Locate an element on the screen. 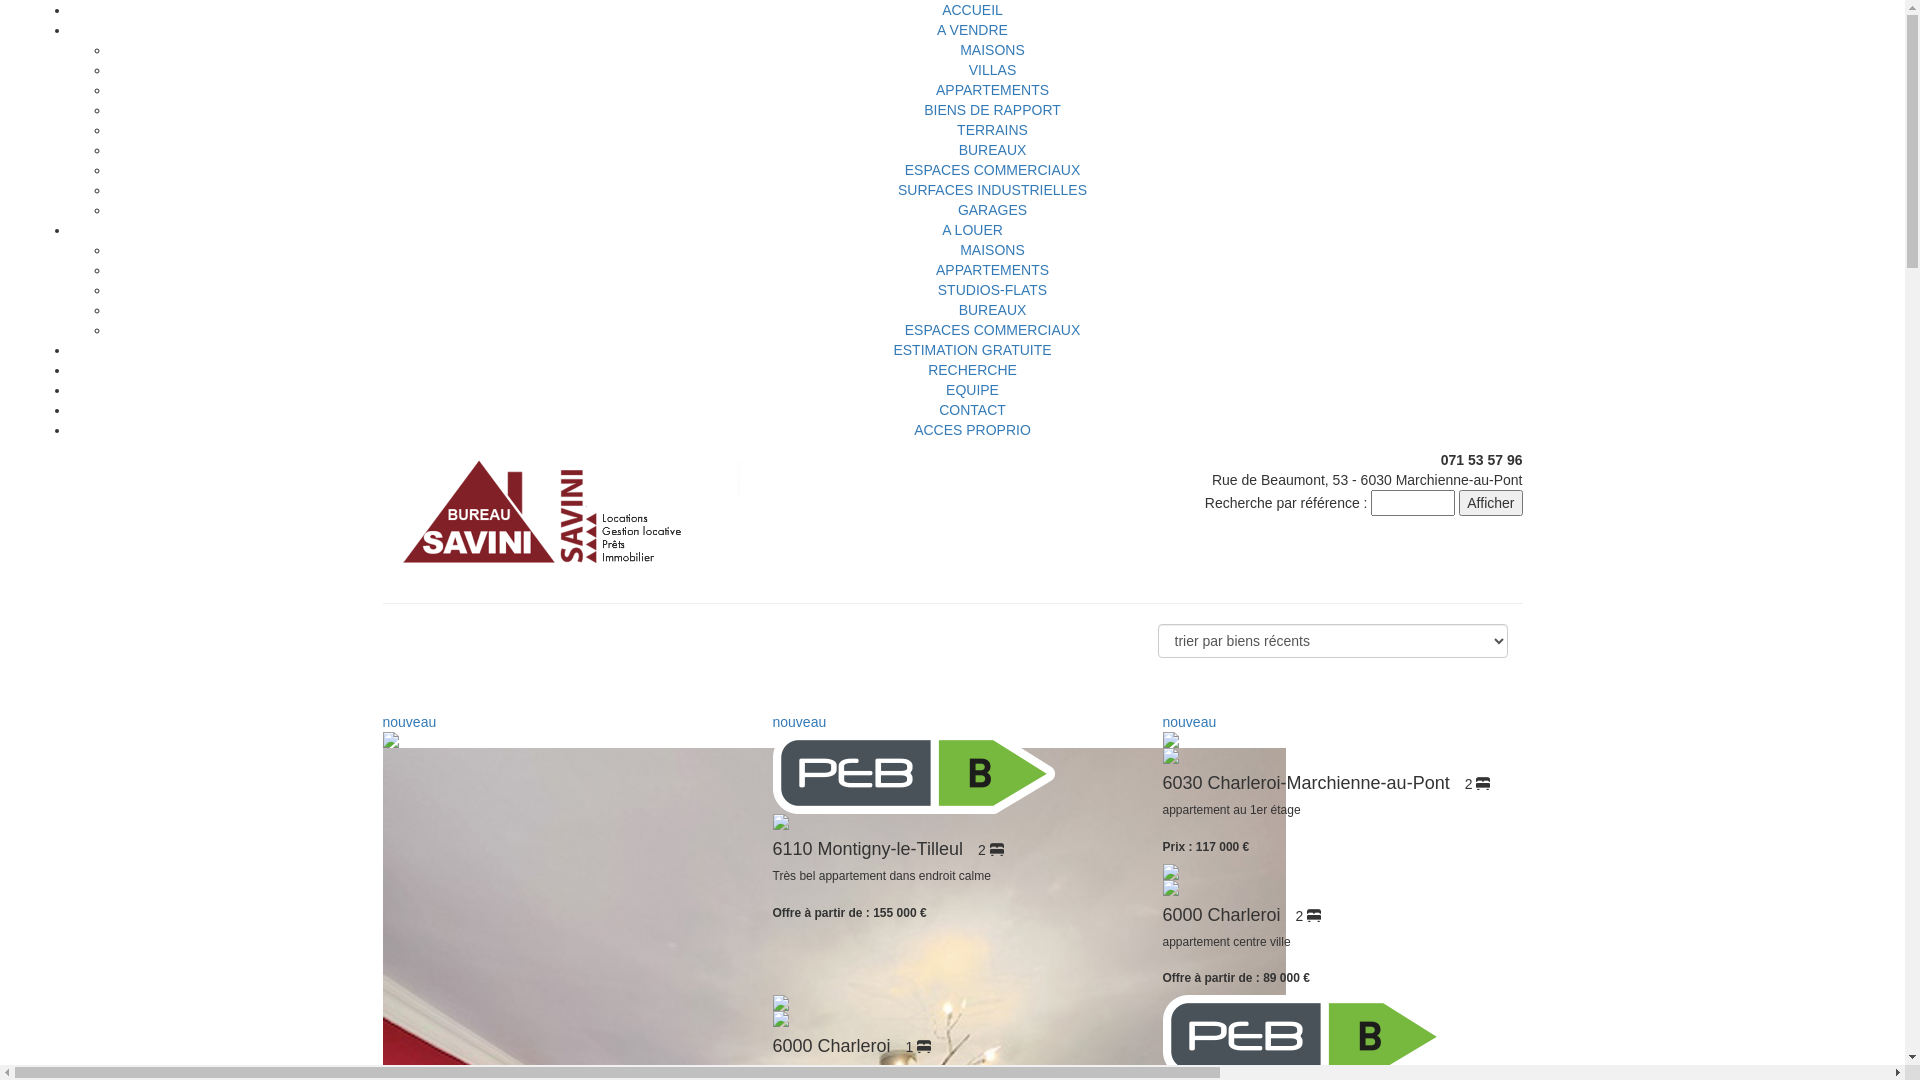  A LOUER is located at coordinates (972, 230).